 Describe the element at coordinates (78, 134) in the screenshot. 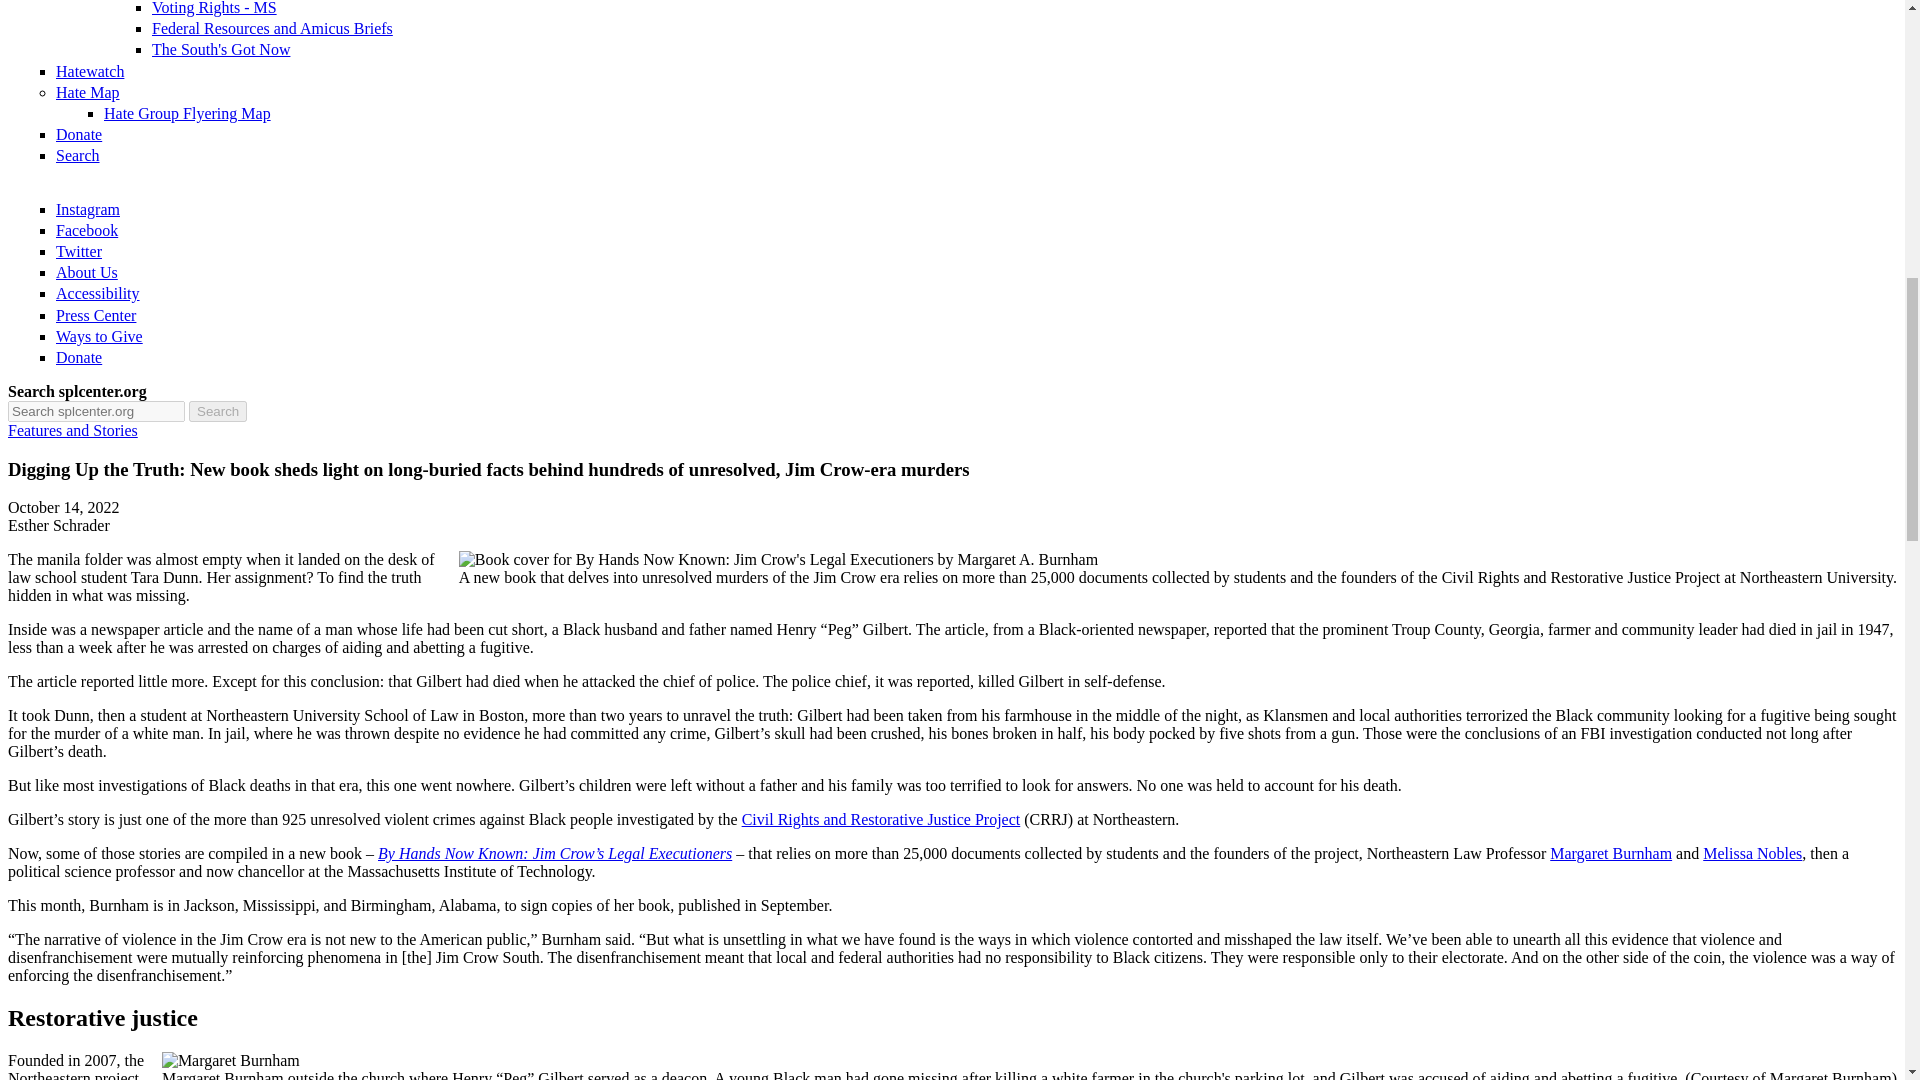

I see `Donate` at that location.